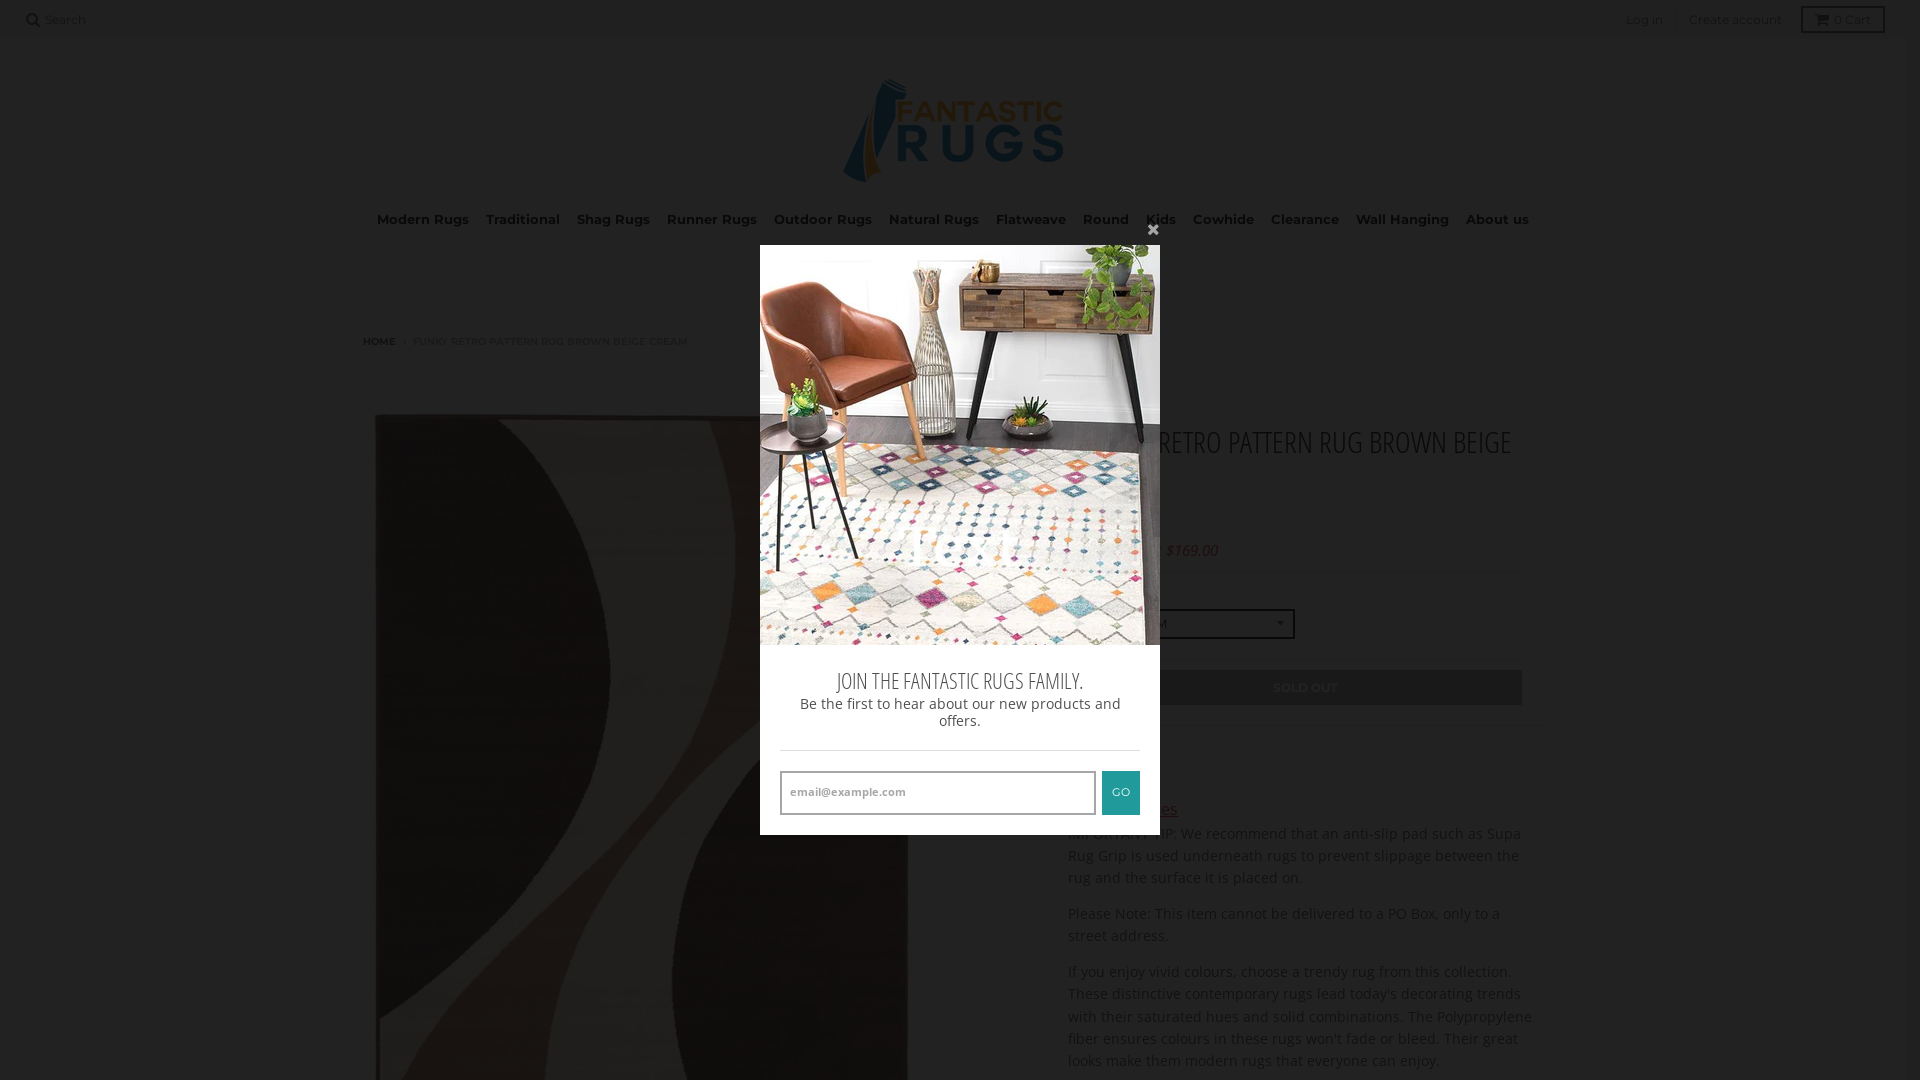  Describe the element at coordinates (614, 220) in the screenshot. I see `Shag Rugs` at that location.